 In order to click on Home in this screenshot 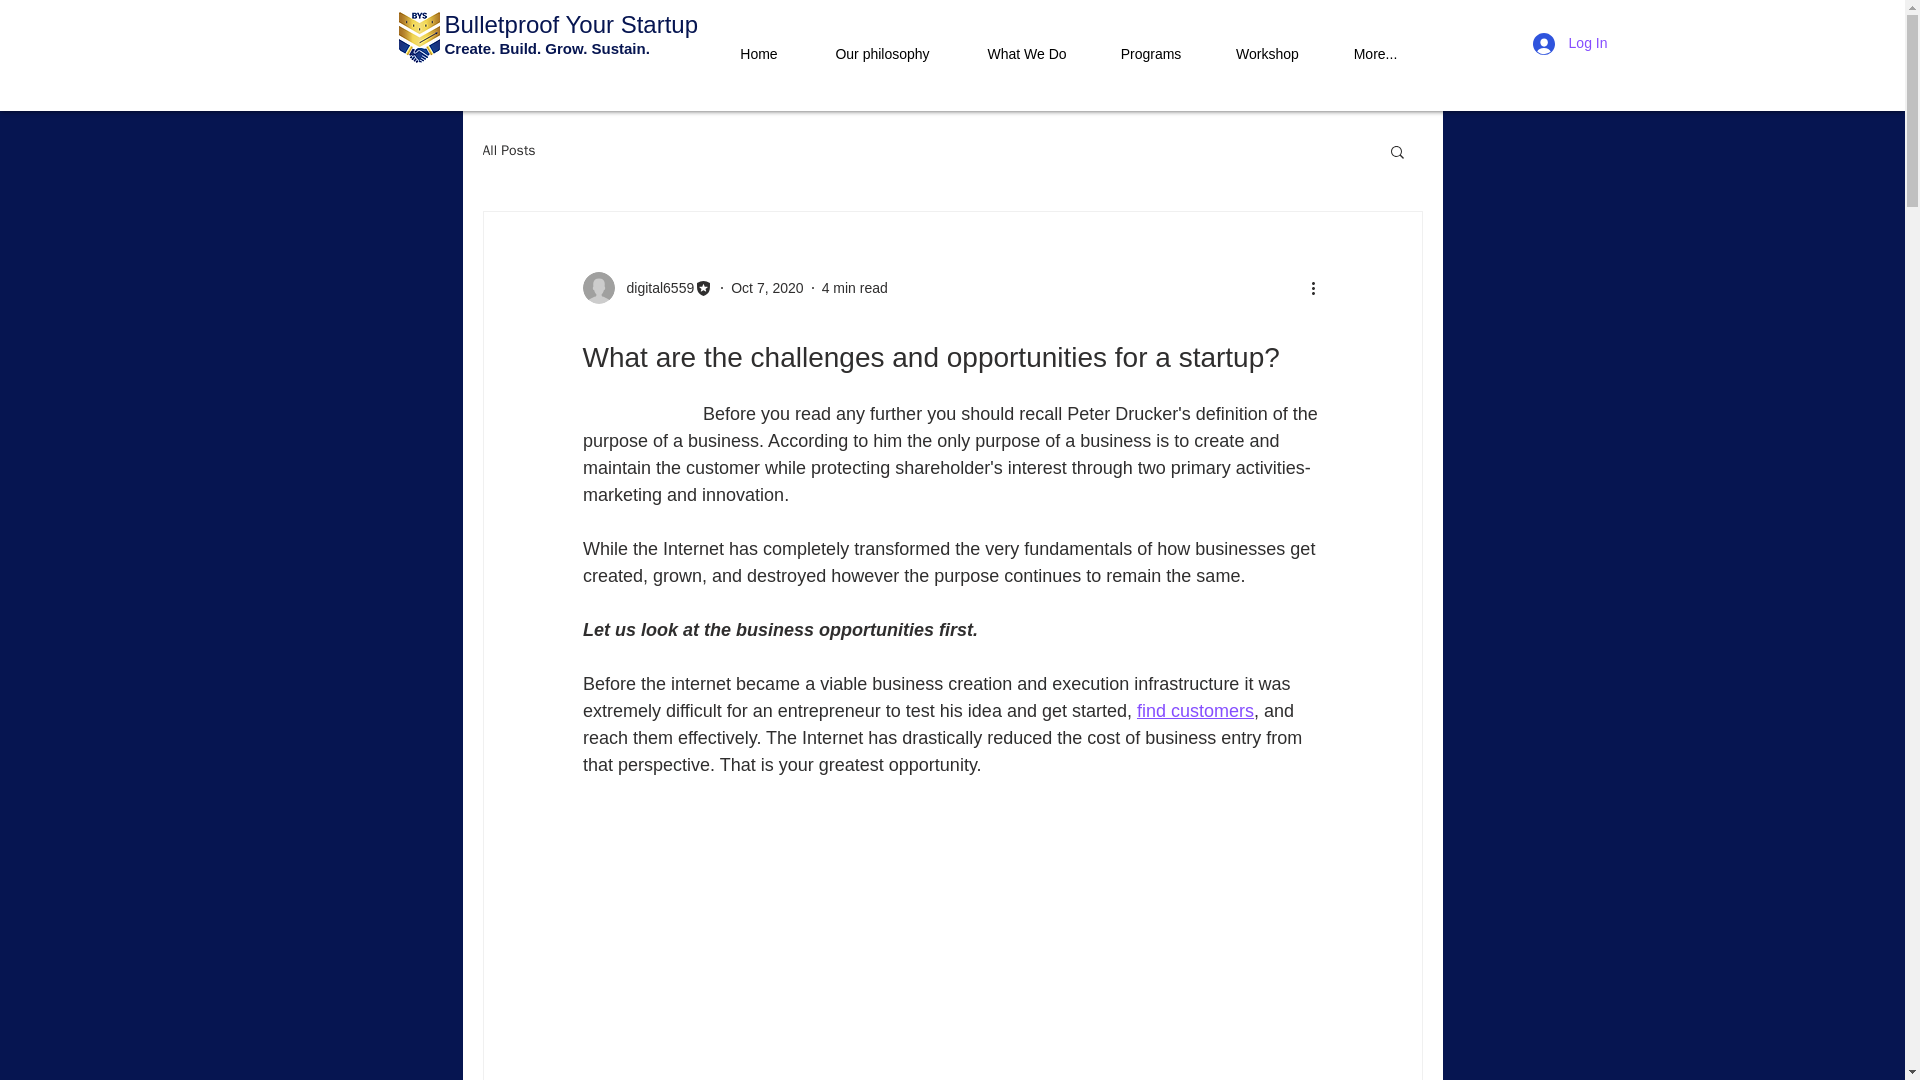, I will do `click(759, 44)`.